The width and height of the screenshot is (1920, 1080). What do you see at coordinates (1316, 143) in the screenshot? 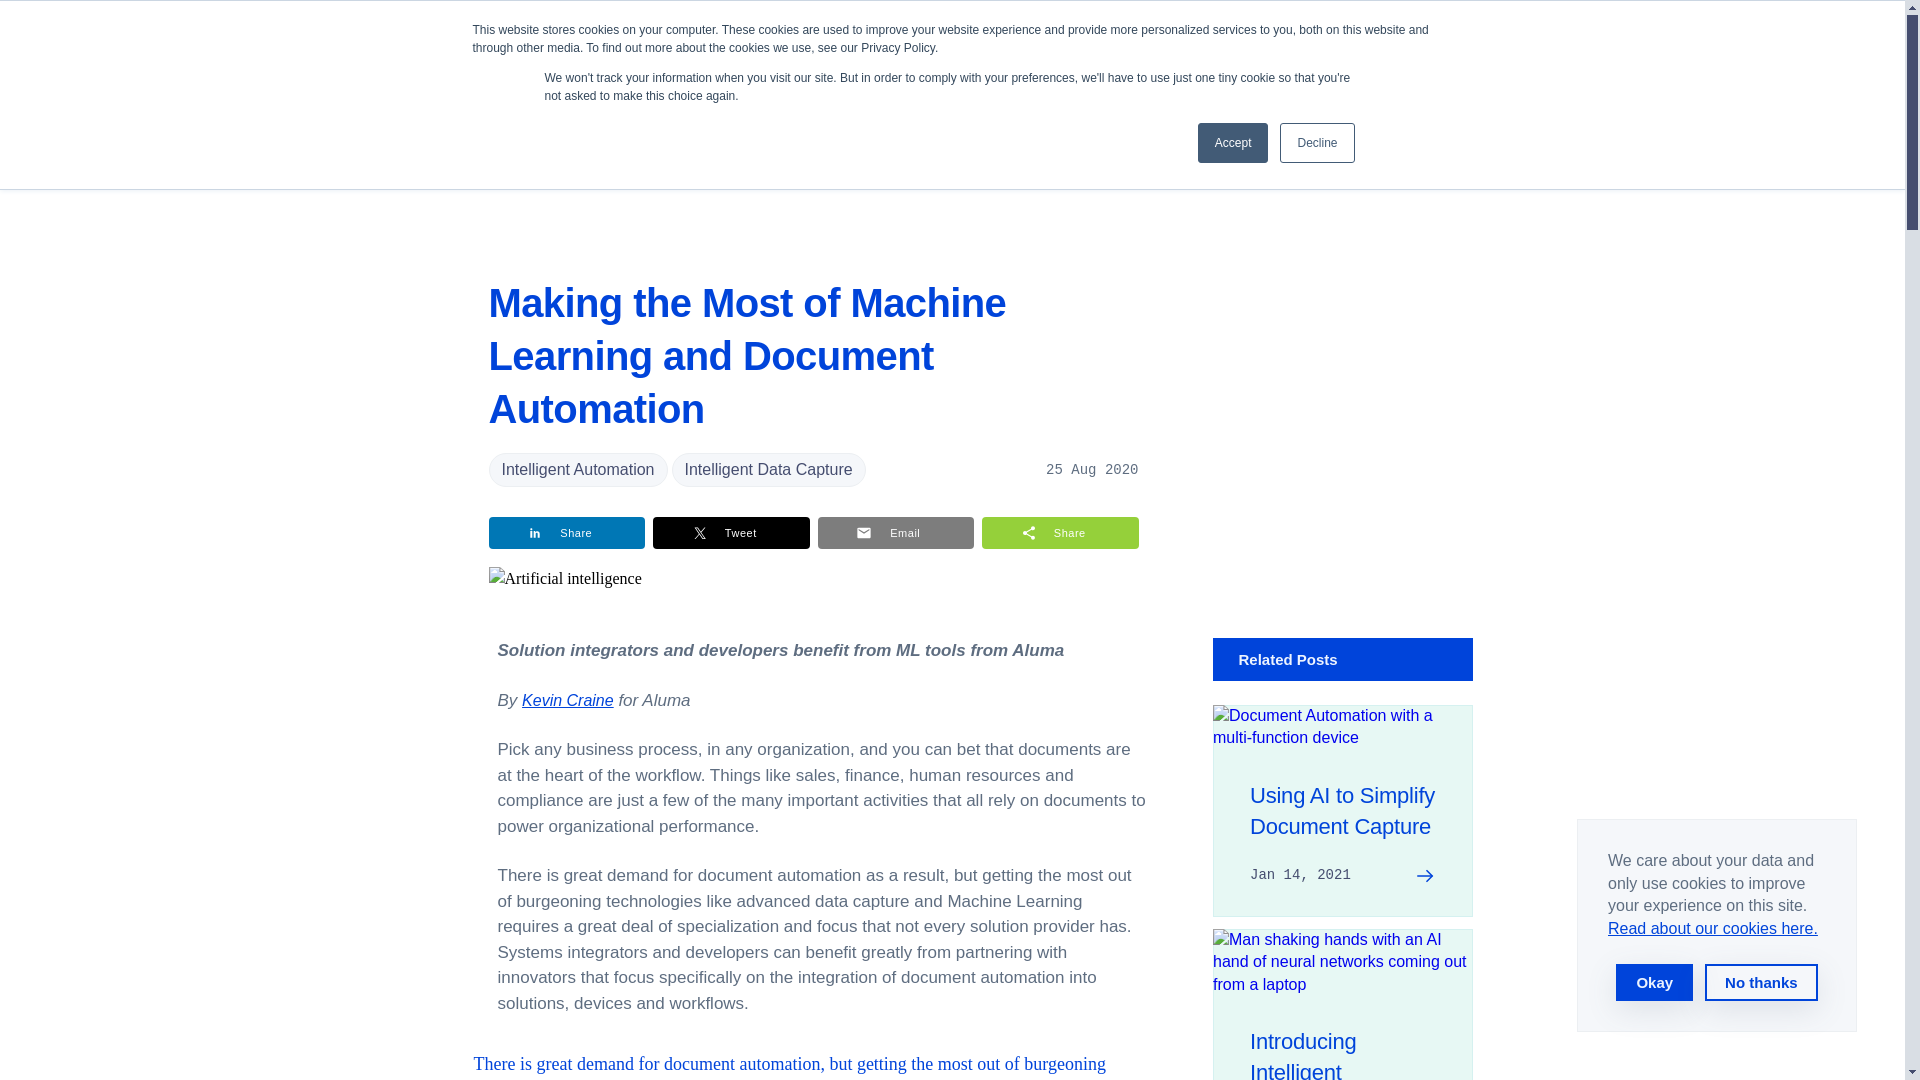
I see `Decline` at bounding box center [1316, 143].